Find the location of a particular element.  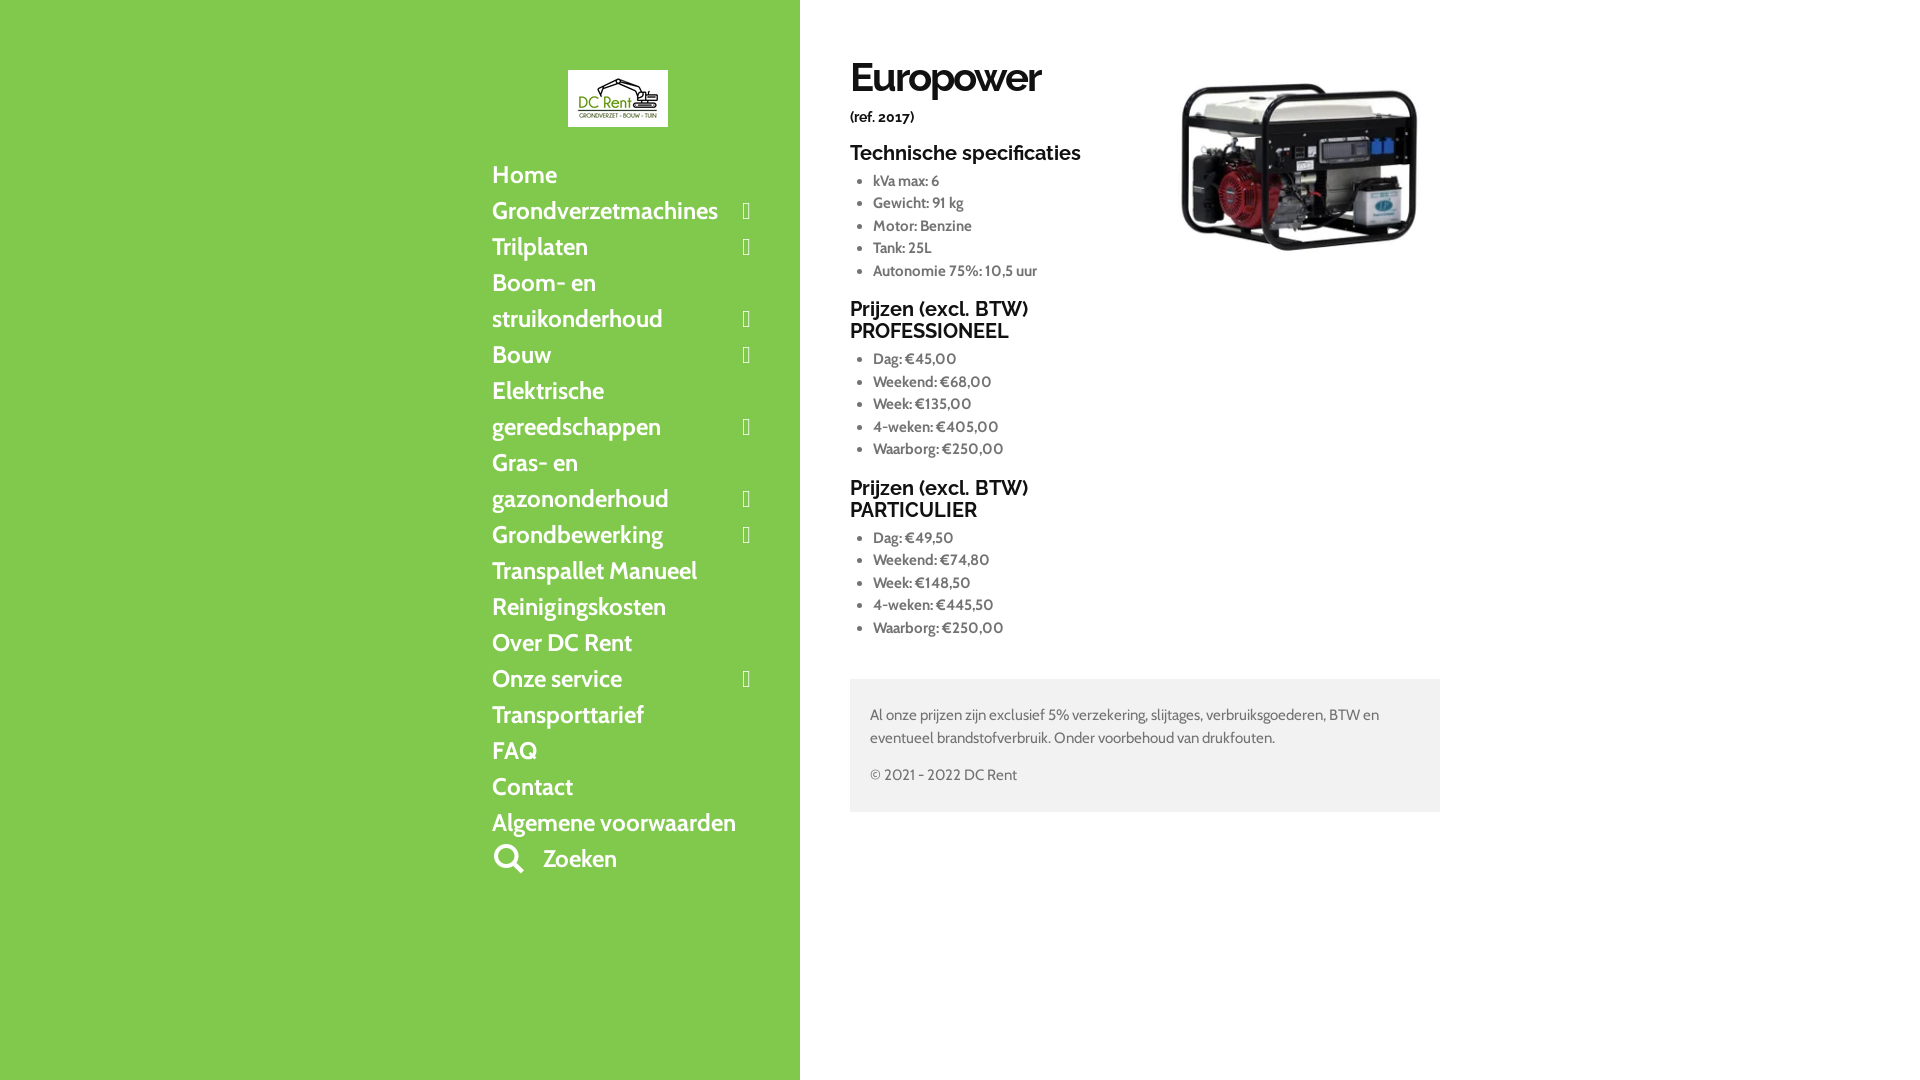

Gras- en gazononderhoud is located at coordinates (625, 481).